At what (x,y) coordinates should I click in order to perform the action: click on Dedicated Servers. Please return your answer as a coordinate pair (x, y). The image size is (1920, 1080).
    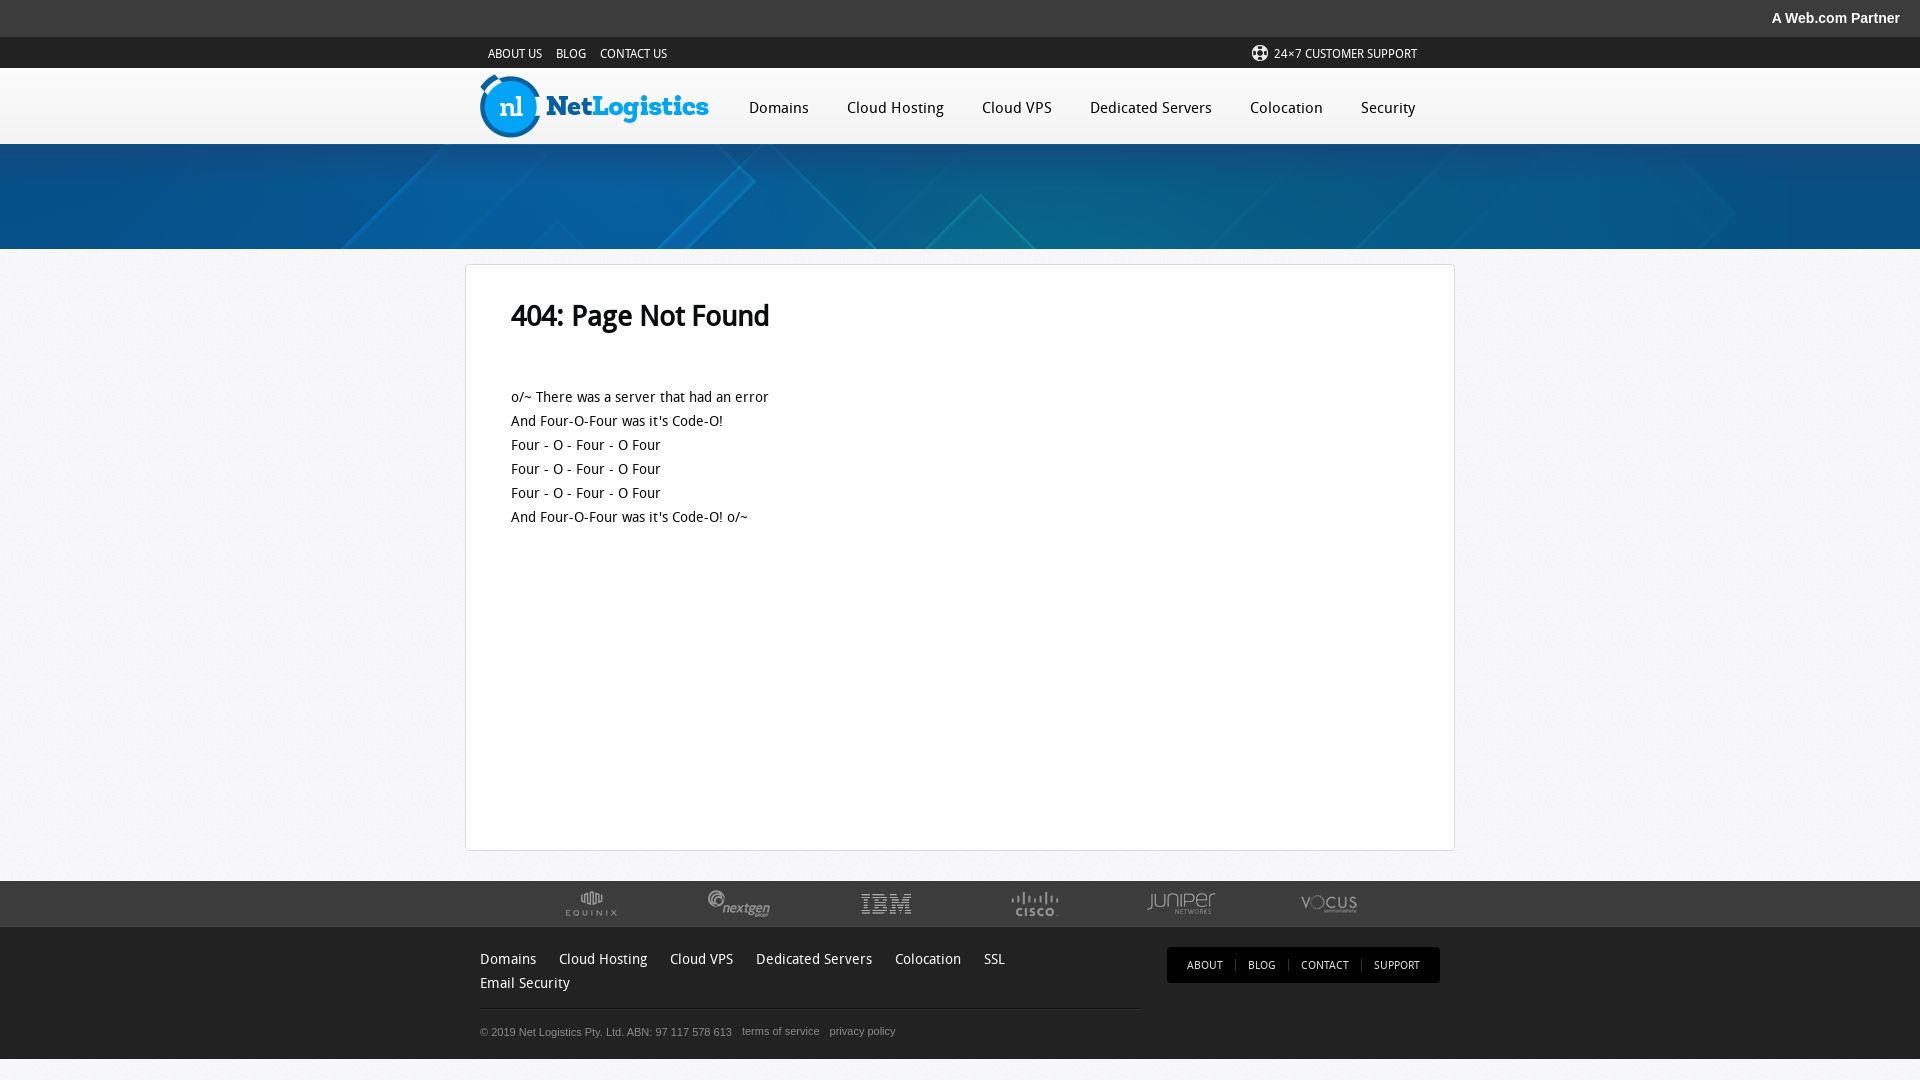
    Looking at the image, I should click on (814, 958).